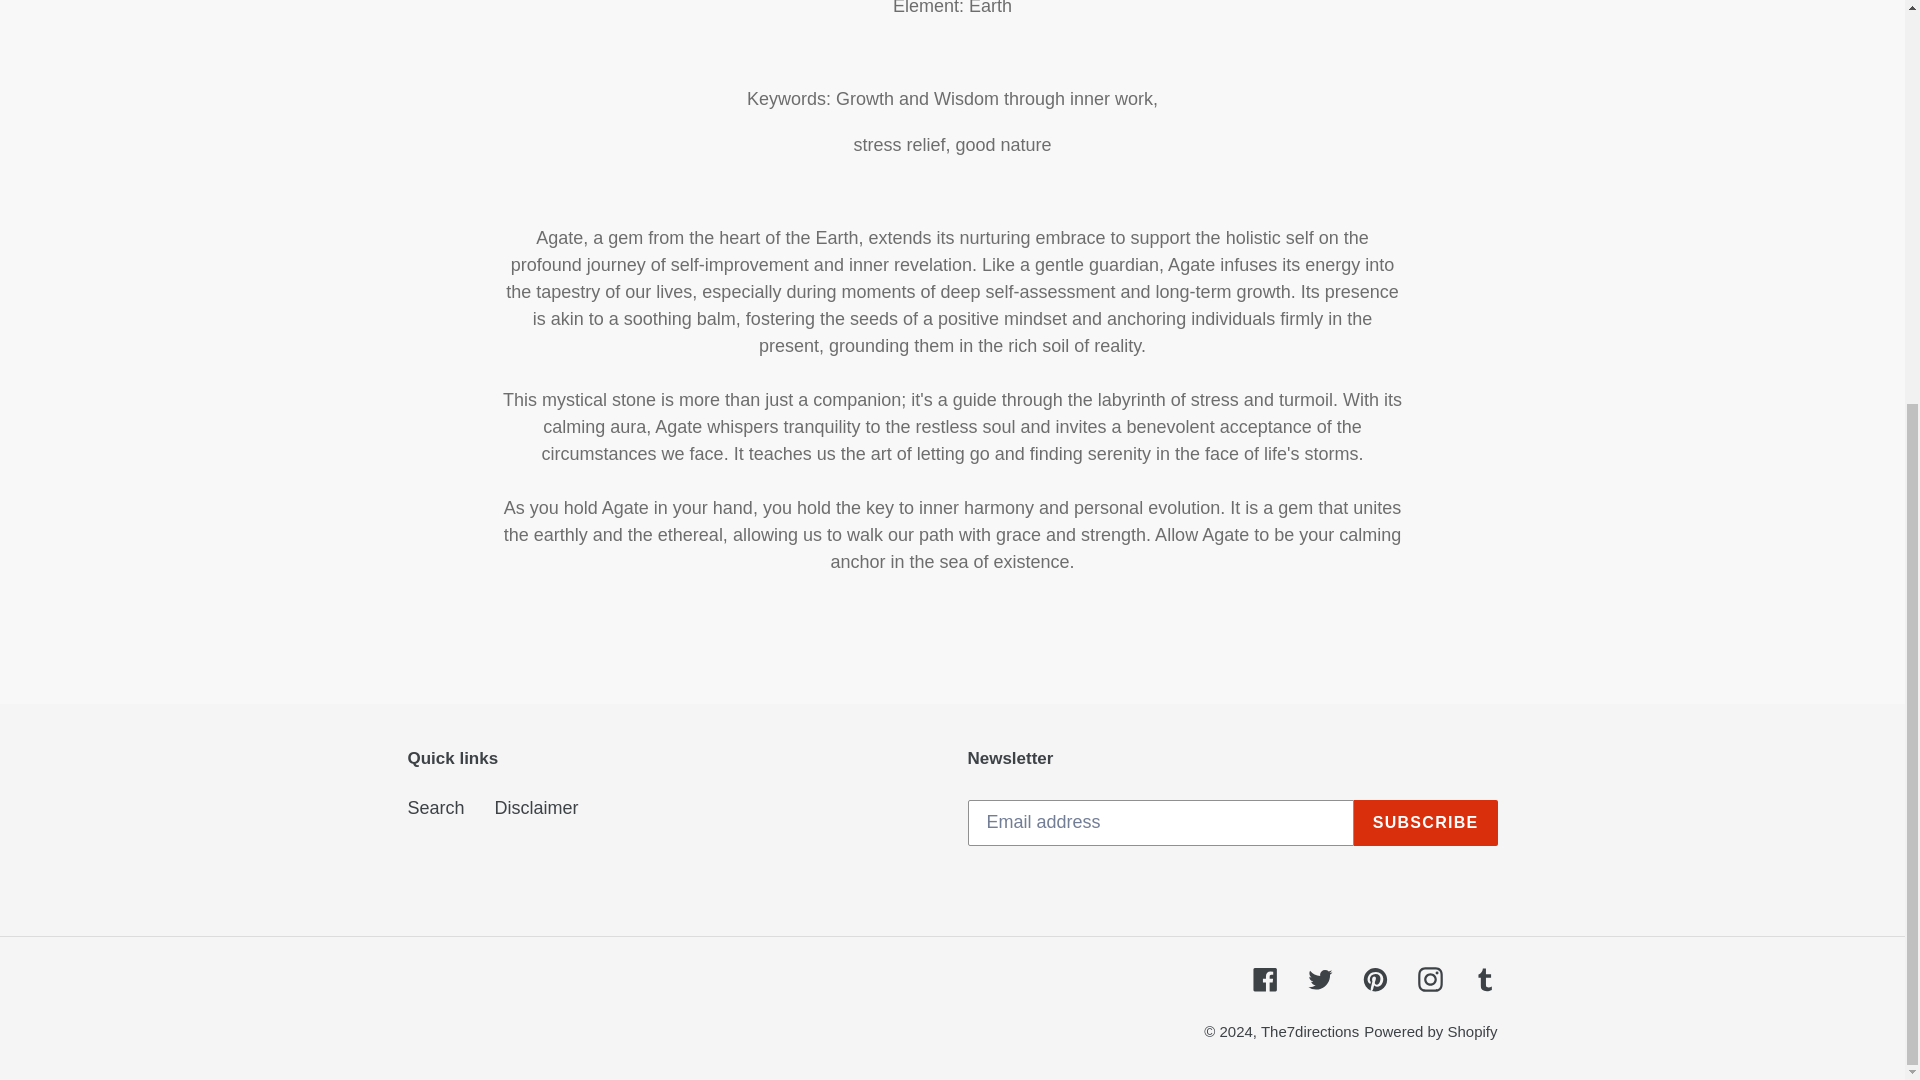 The height and width of the screenshot is (1080, 1920). What do you see at coordinates (1425, 822) in the screenshot?
I see `SUBSCRIBE` at bounding box center [1425, 822].